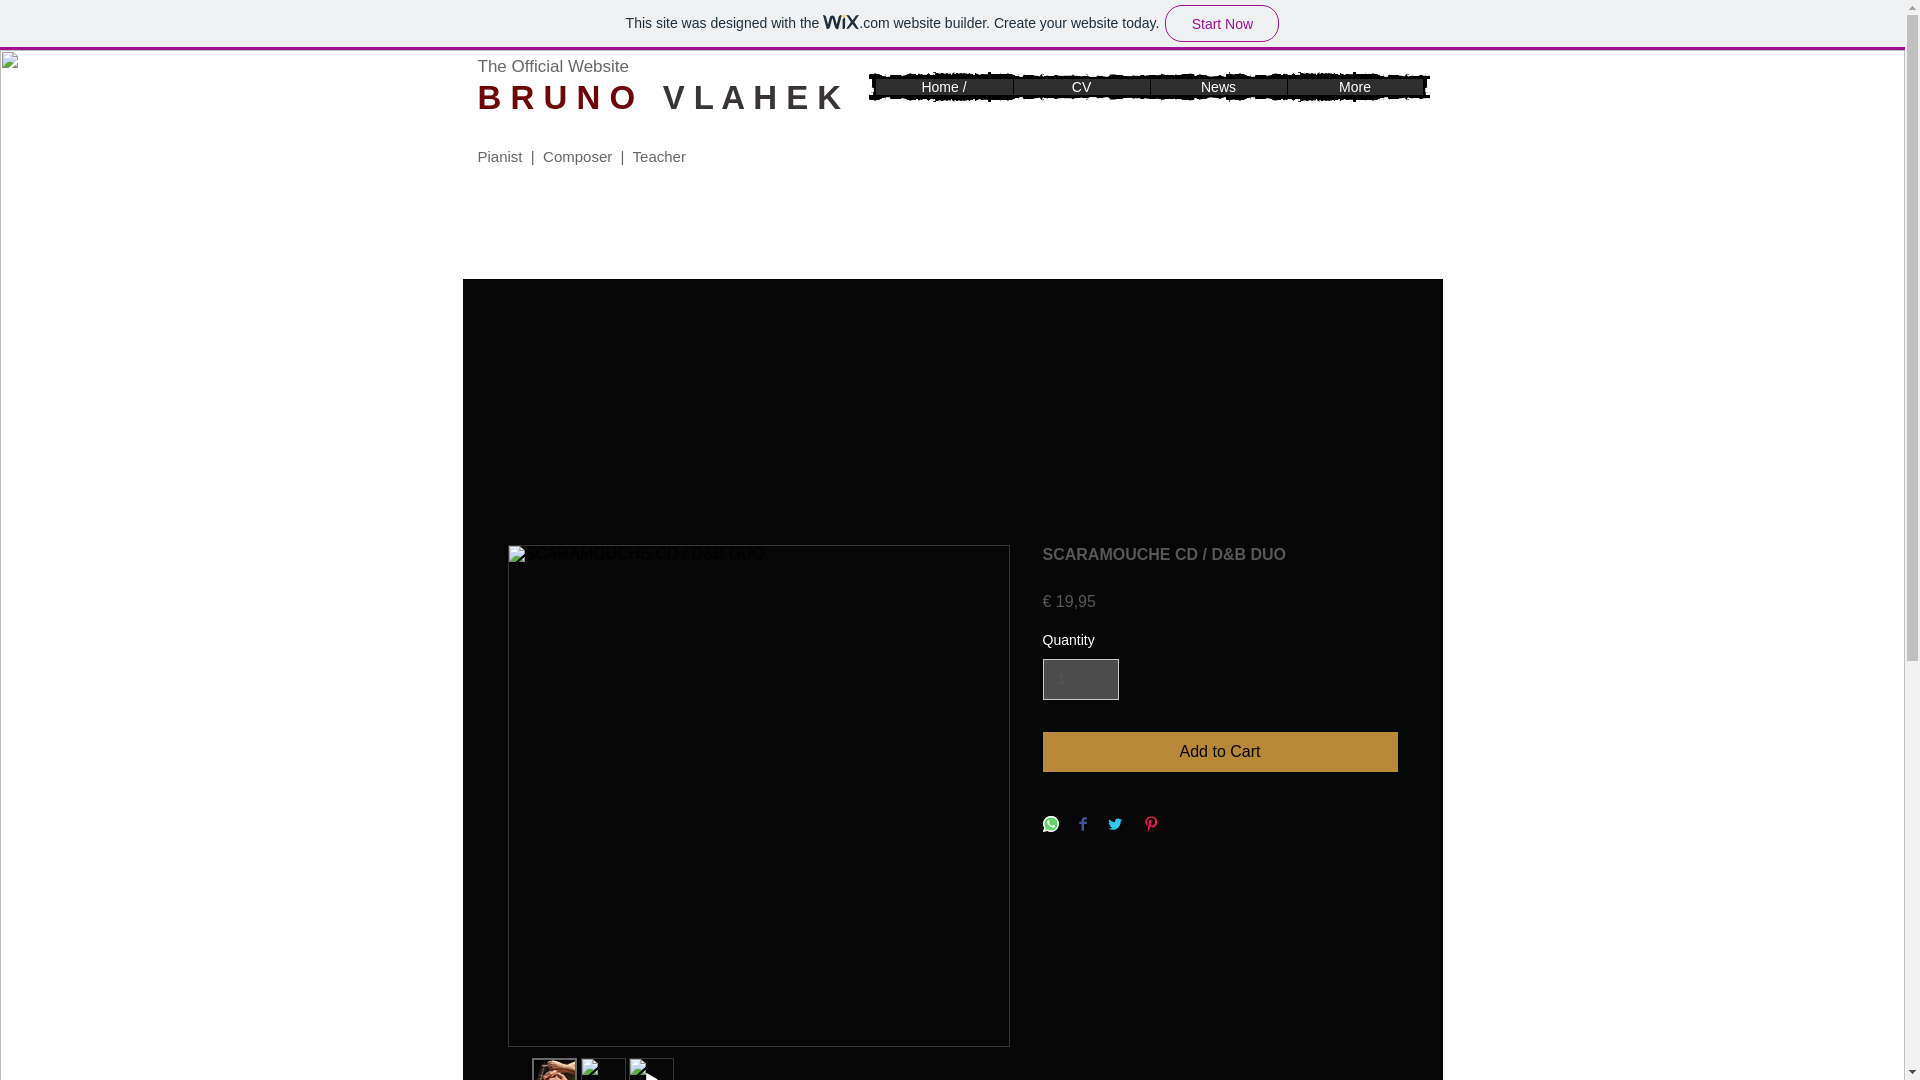 The width and height of the screenshot is (1920, 1080). What do you see at coordinates (1080, 678) in the screenshot?
I see `1` at bounding box center [1080, 678].